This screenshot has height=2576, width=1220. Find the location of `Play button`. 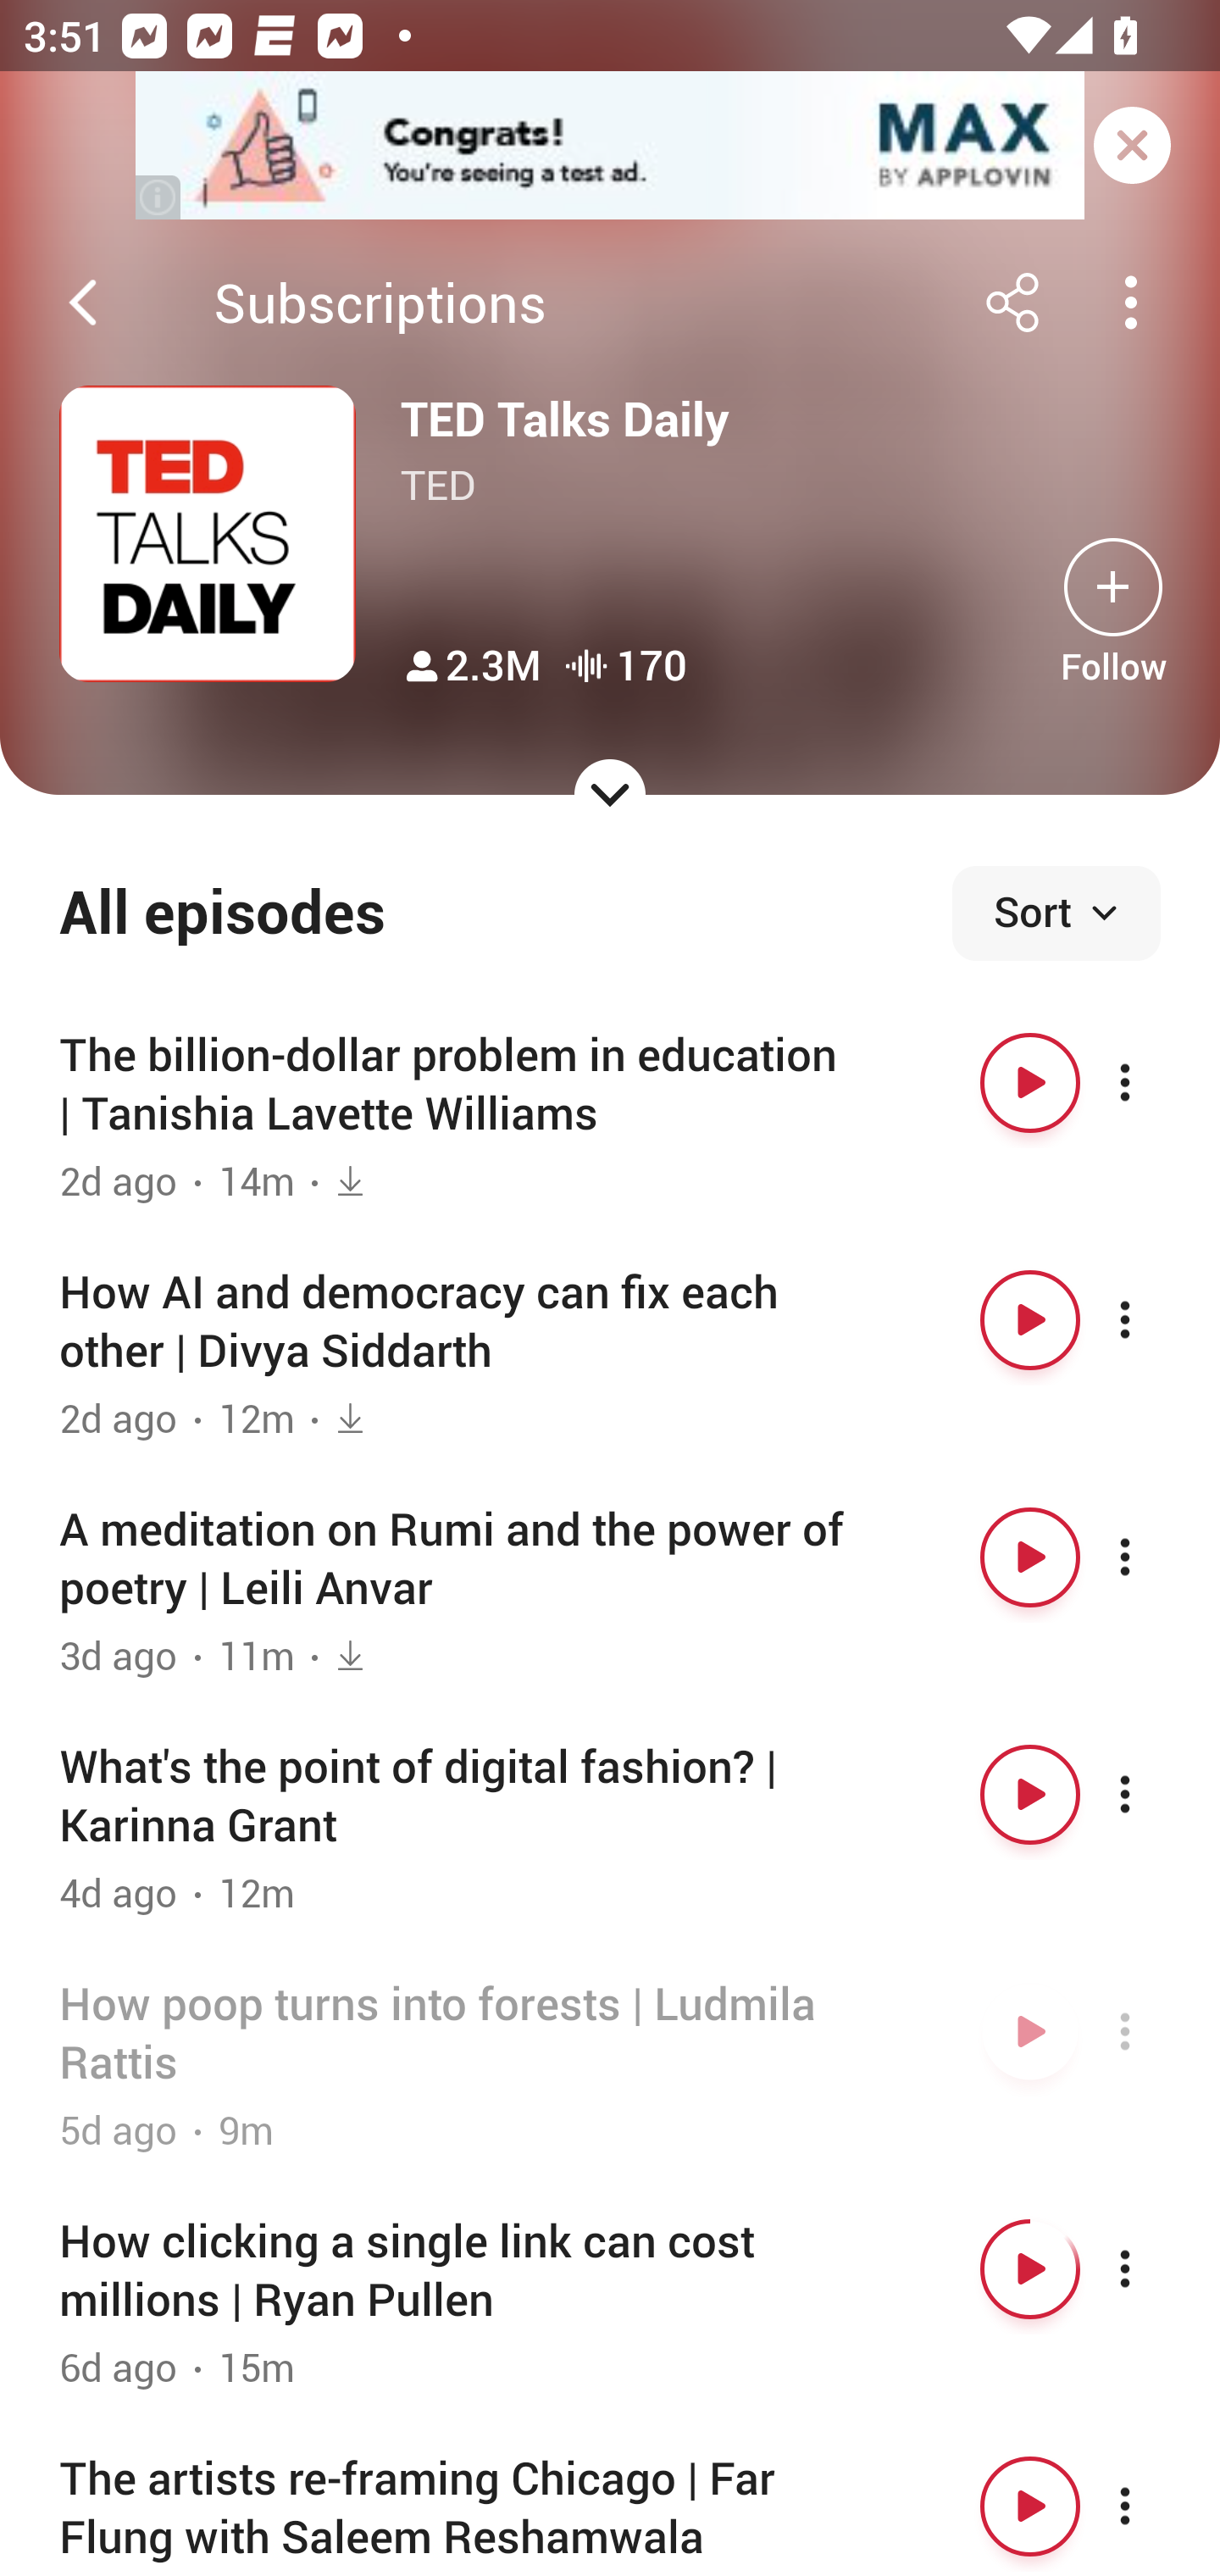

Play button is located at coordinates (1030, 1320).